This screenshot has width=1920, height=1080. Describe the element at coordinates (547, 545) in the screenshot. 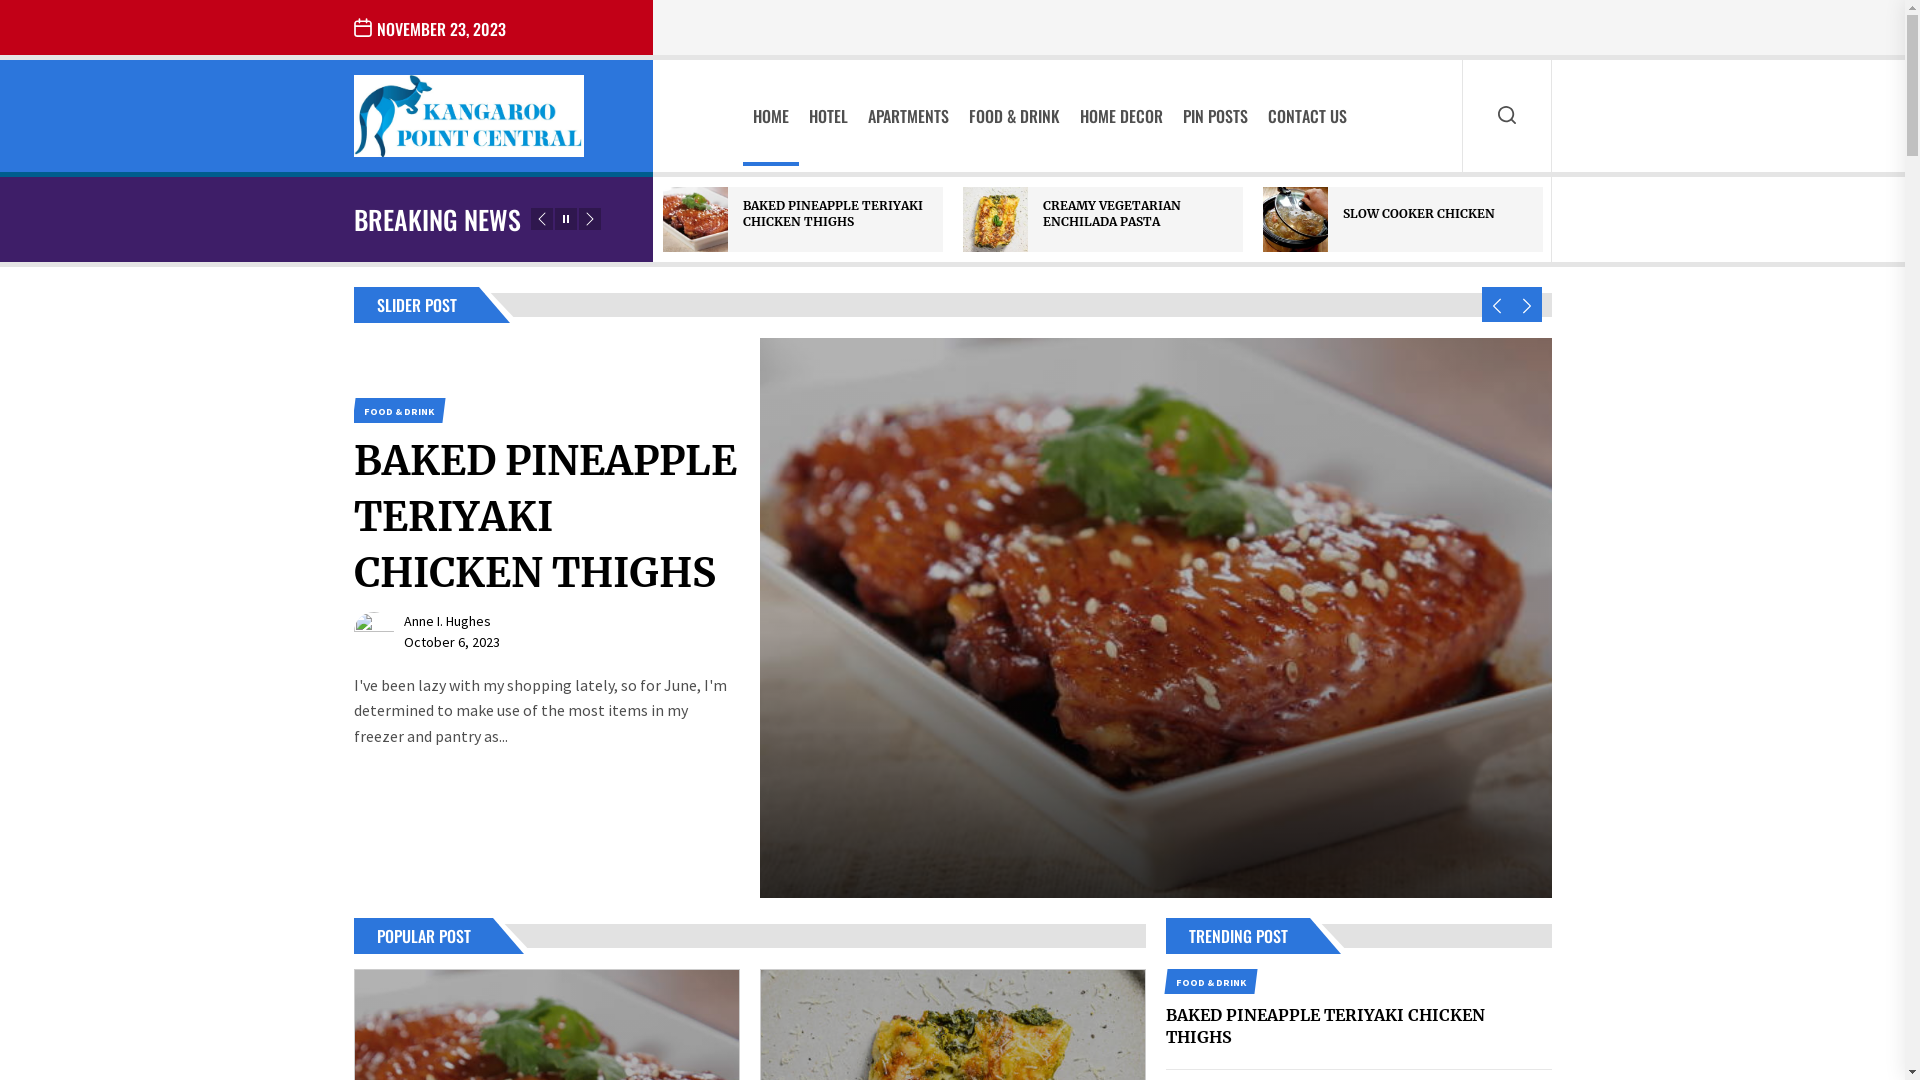

I see `SNAP CHALLENGE: CREAMY CHICKEN AND BLACK BEAN ENCHILADAS` at that location.